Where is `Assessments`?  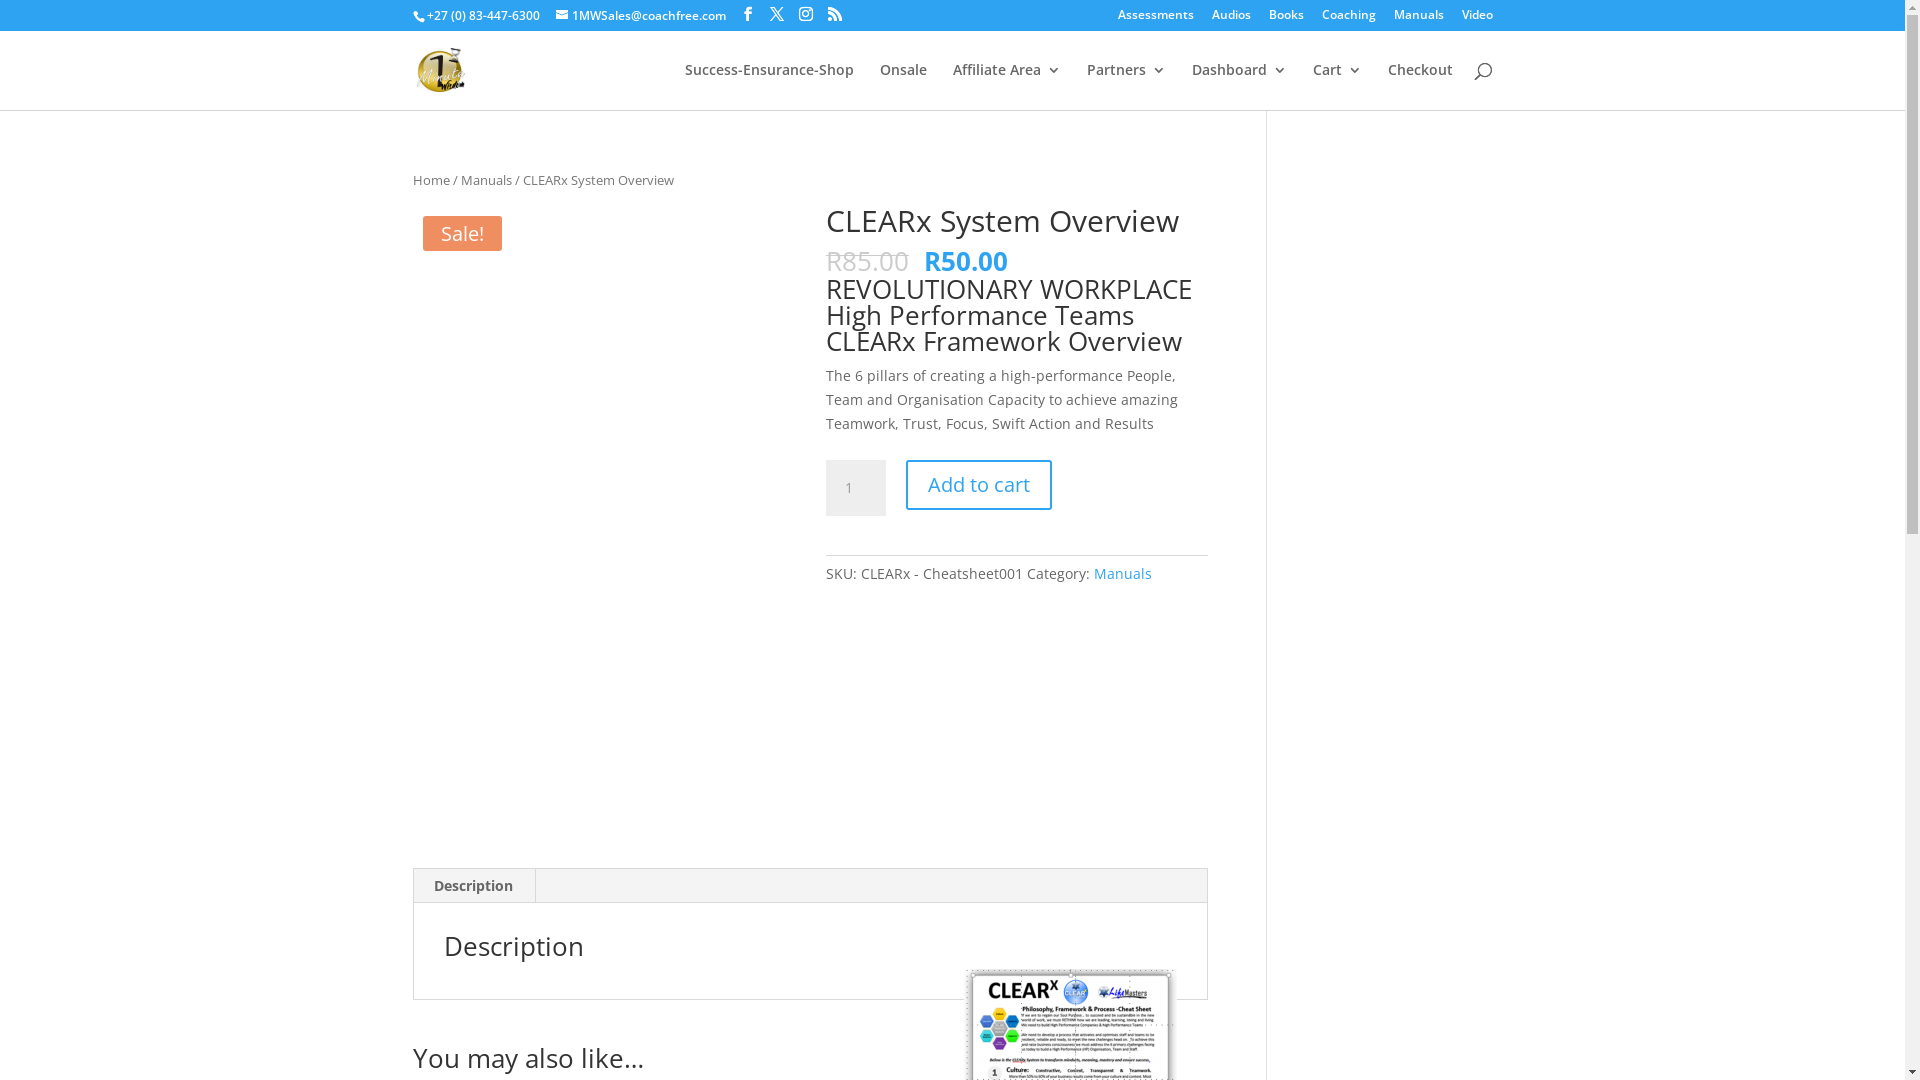
Assessments is located at coordinates (1156, 20).